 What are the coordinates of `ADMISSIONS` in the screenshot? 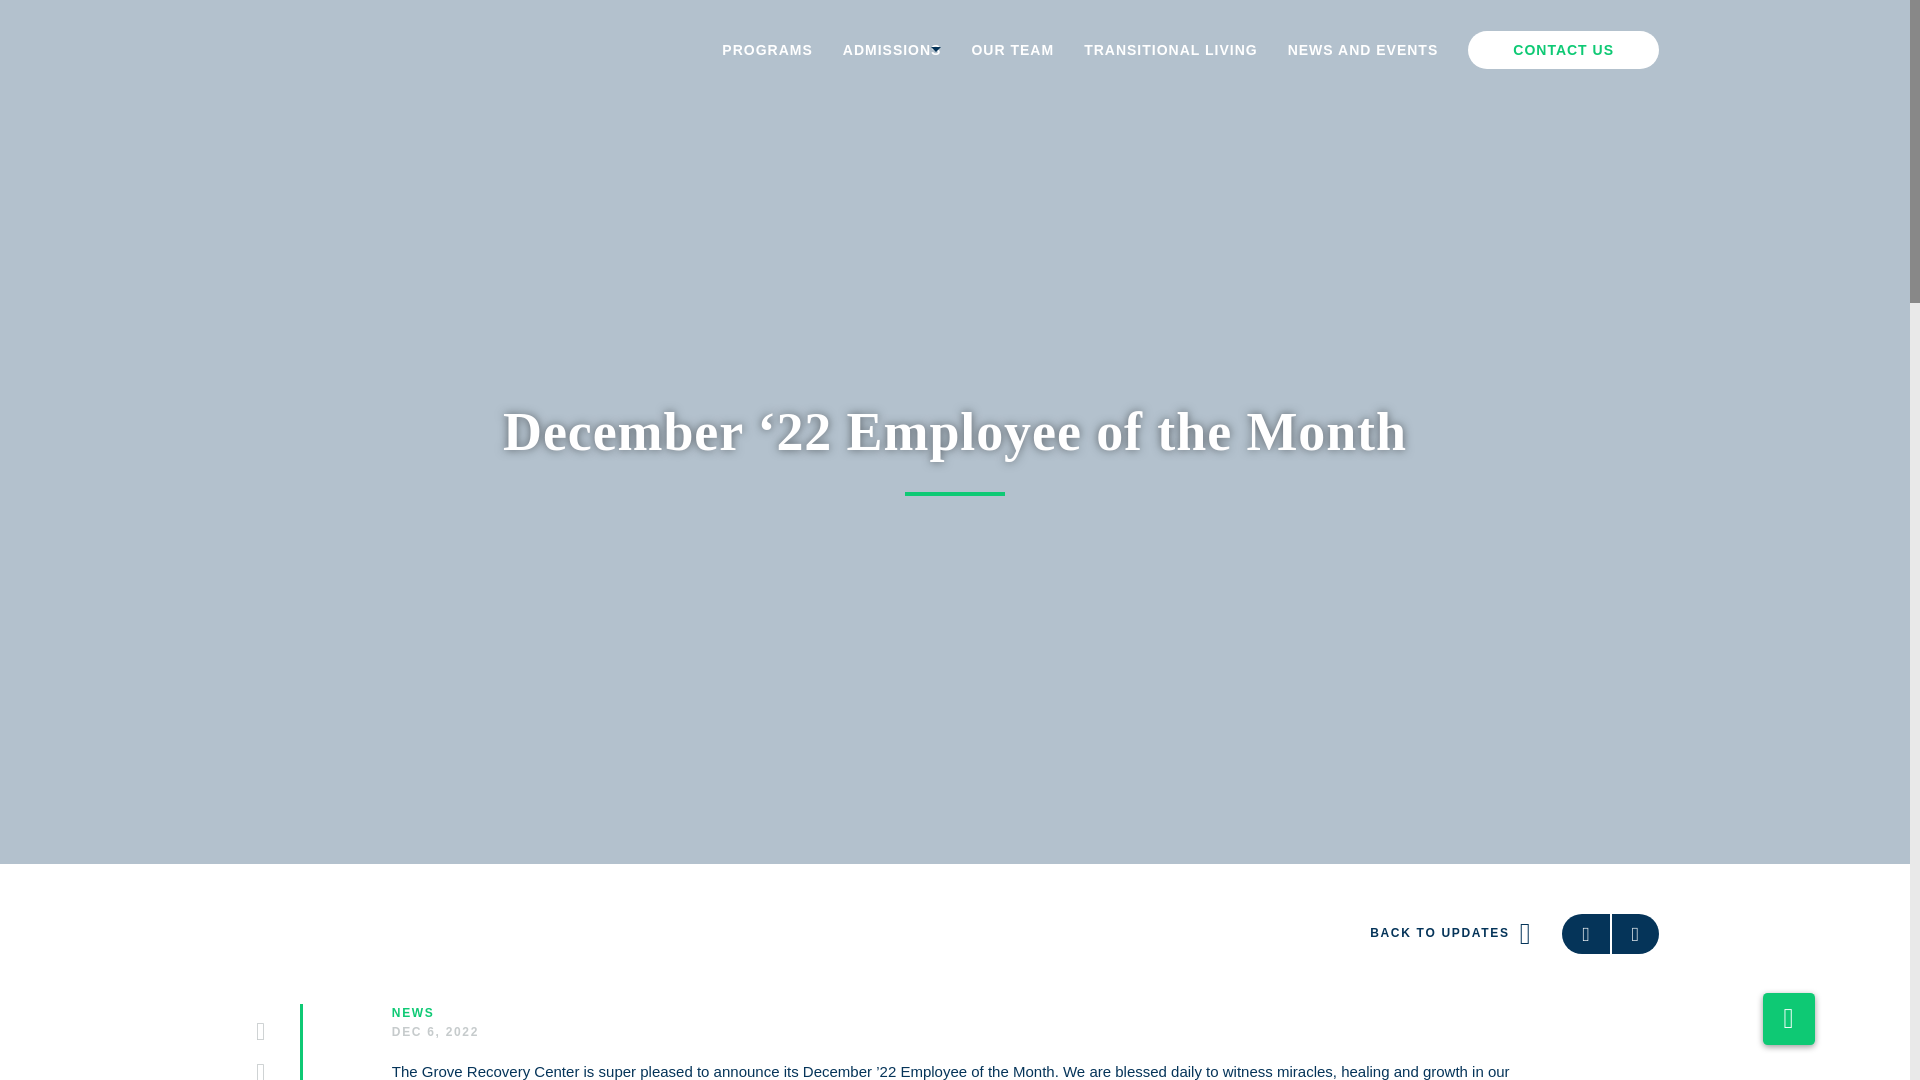 It's located at (892, 50).